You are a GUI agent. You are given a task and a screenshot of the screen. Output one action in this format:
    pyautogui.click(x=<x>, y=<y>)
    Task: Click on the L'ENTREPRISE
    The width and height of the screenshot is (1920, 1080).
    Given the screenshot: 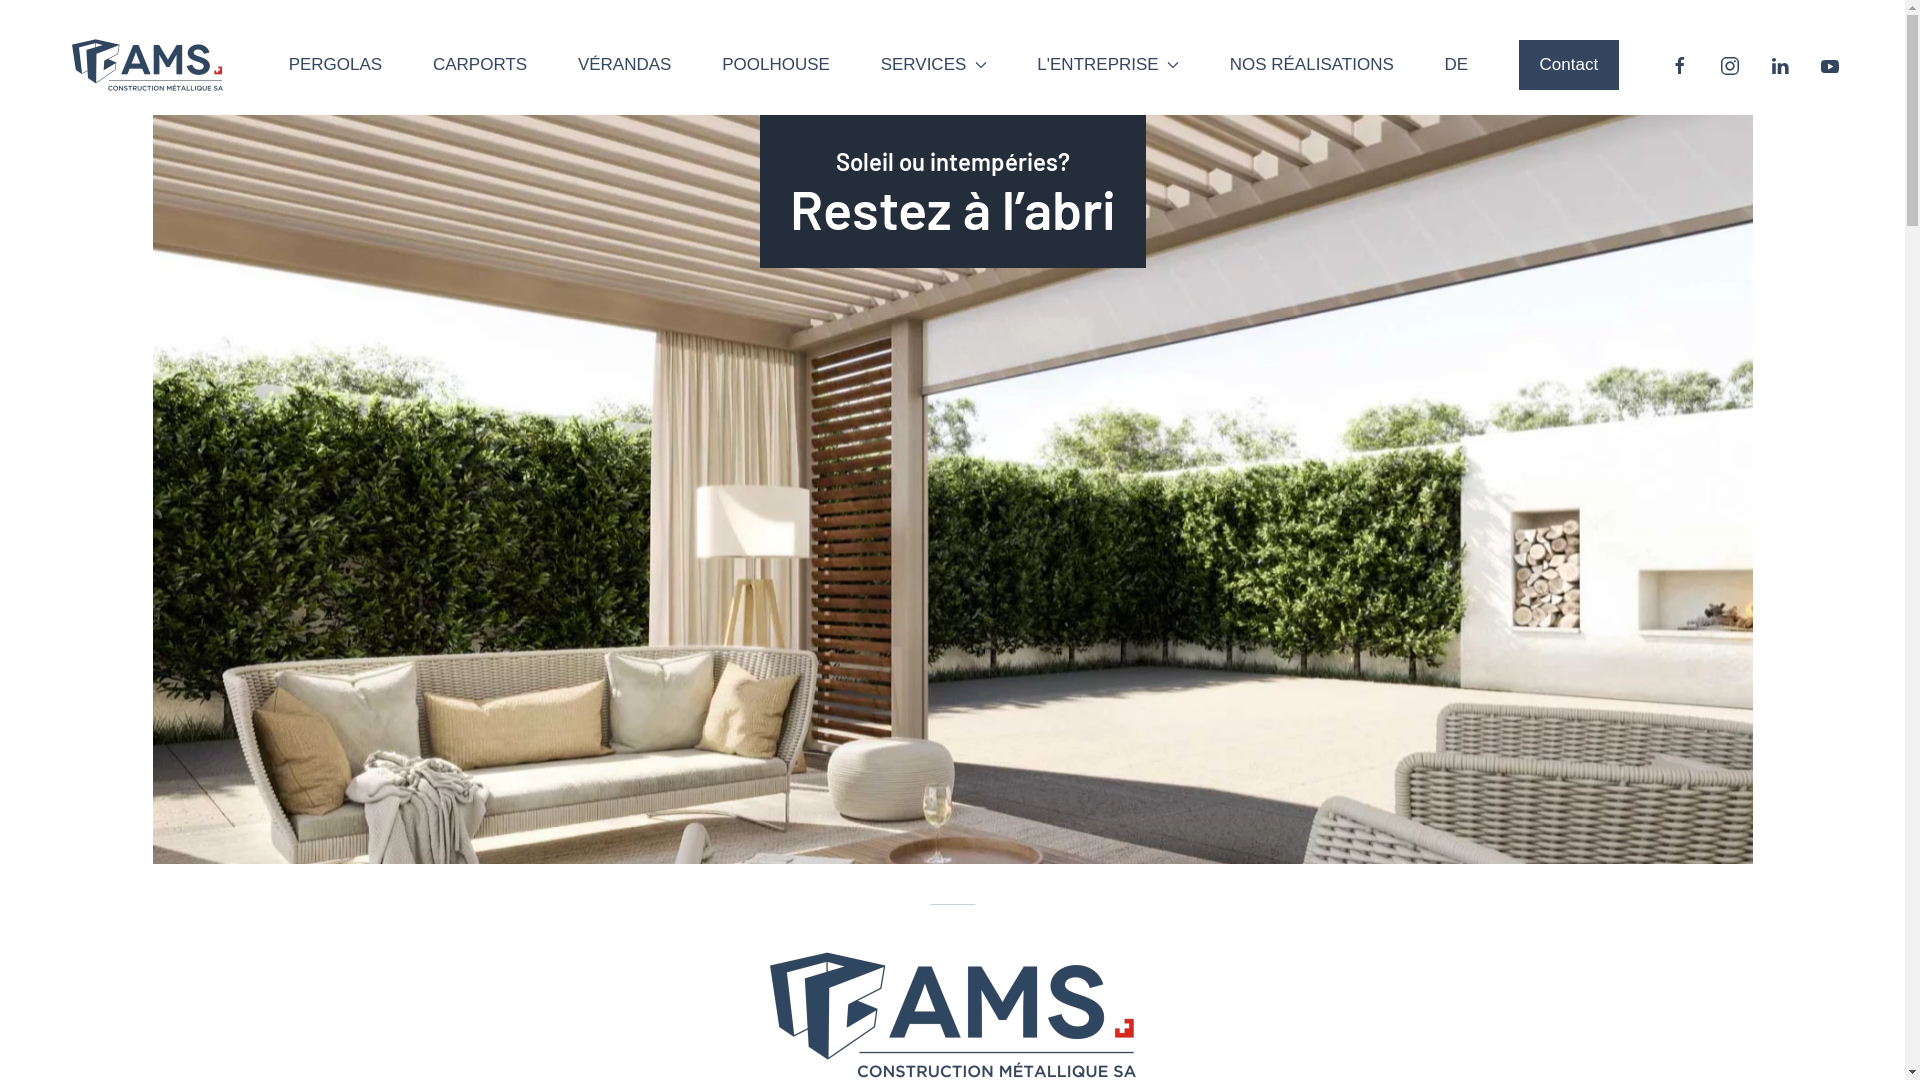 What is the action you would take?
    pyautogui.click(x=1108, y=65)
    